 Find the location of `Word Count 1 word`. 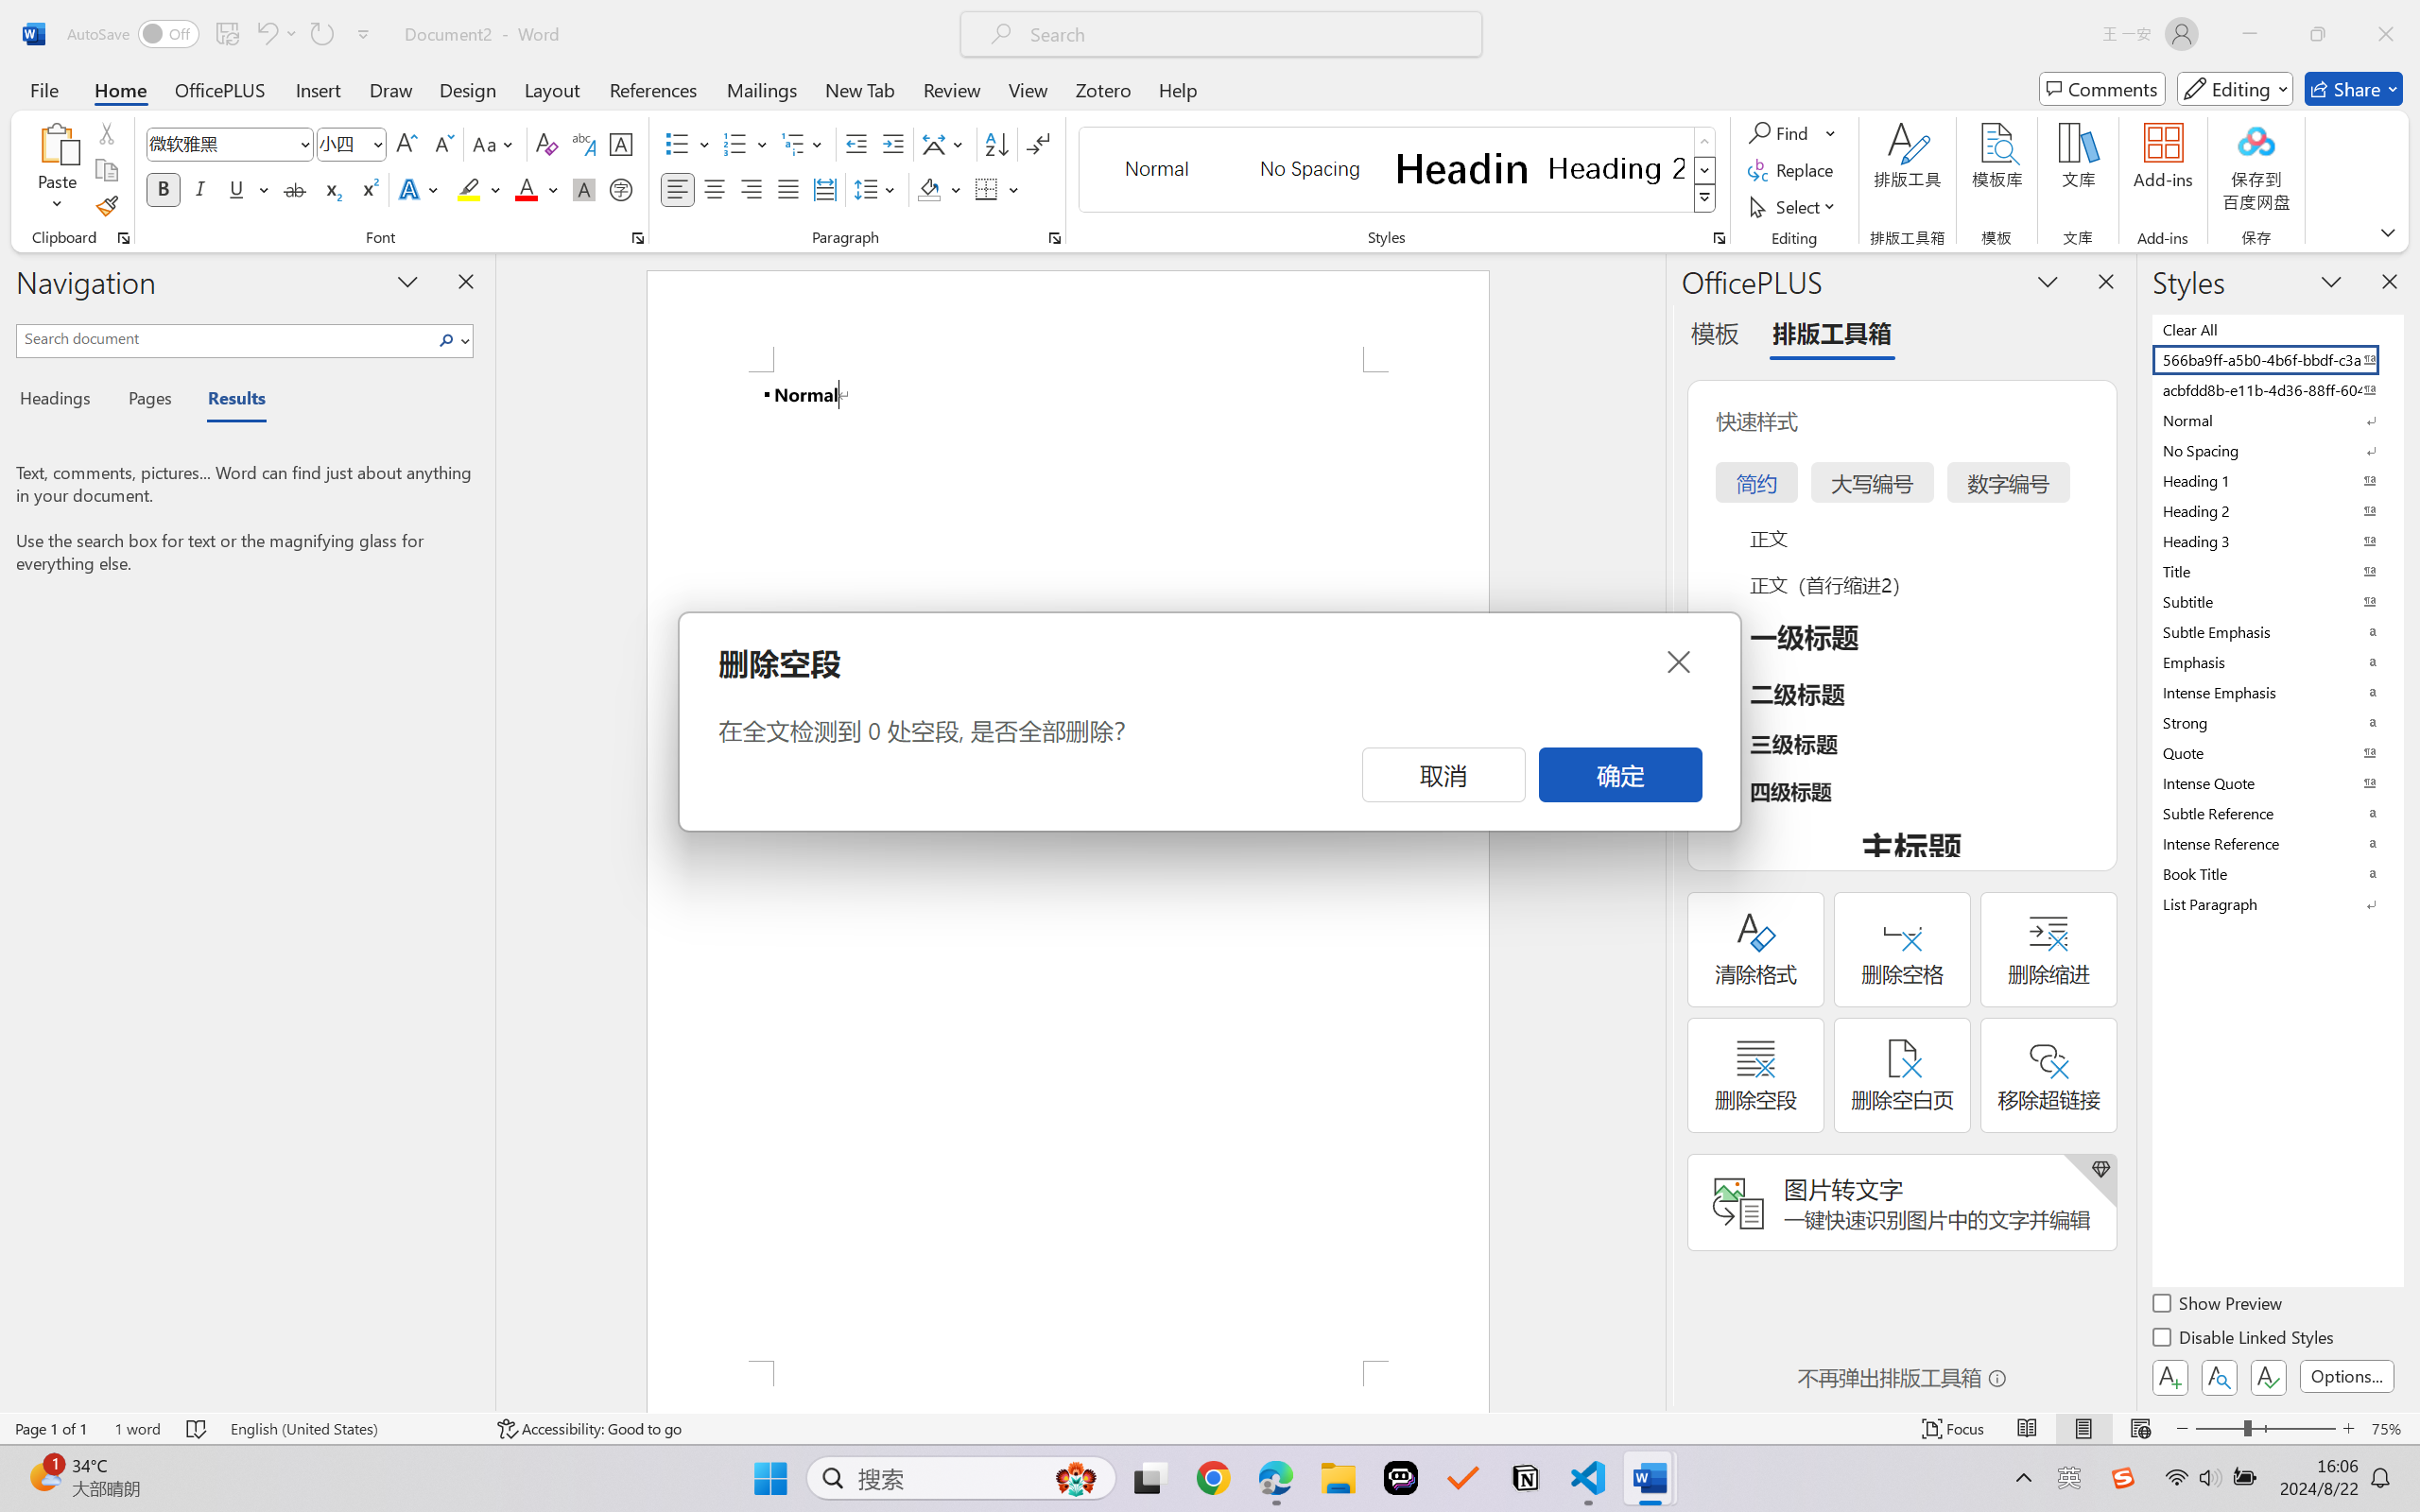

Word Count 1 word is located at coordinates (138, 1429).